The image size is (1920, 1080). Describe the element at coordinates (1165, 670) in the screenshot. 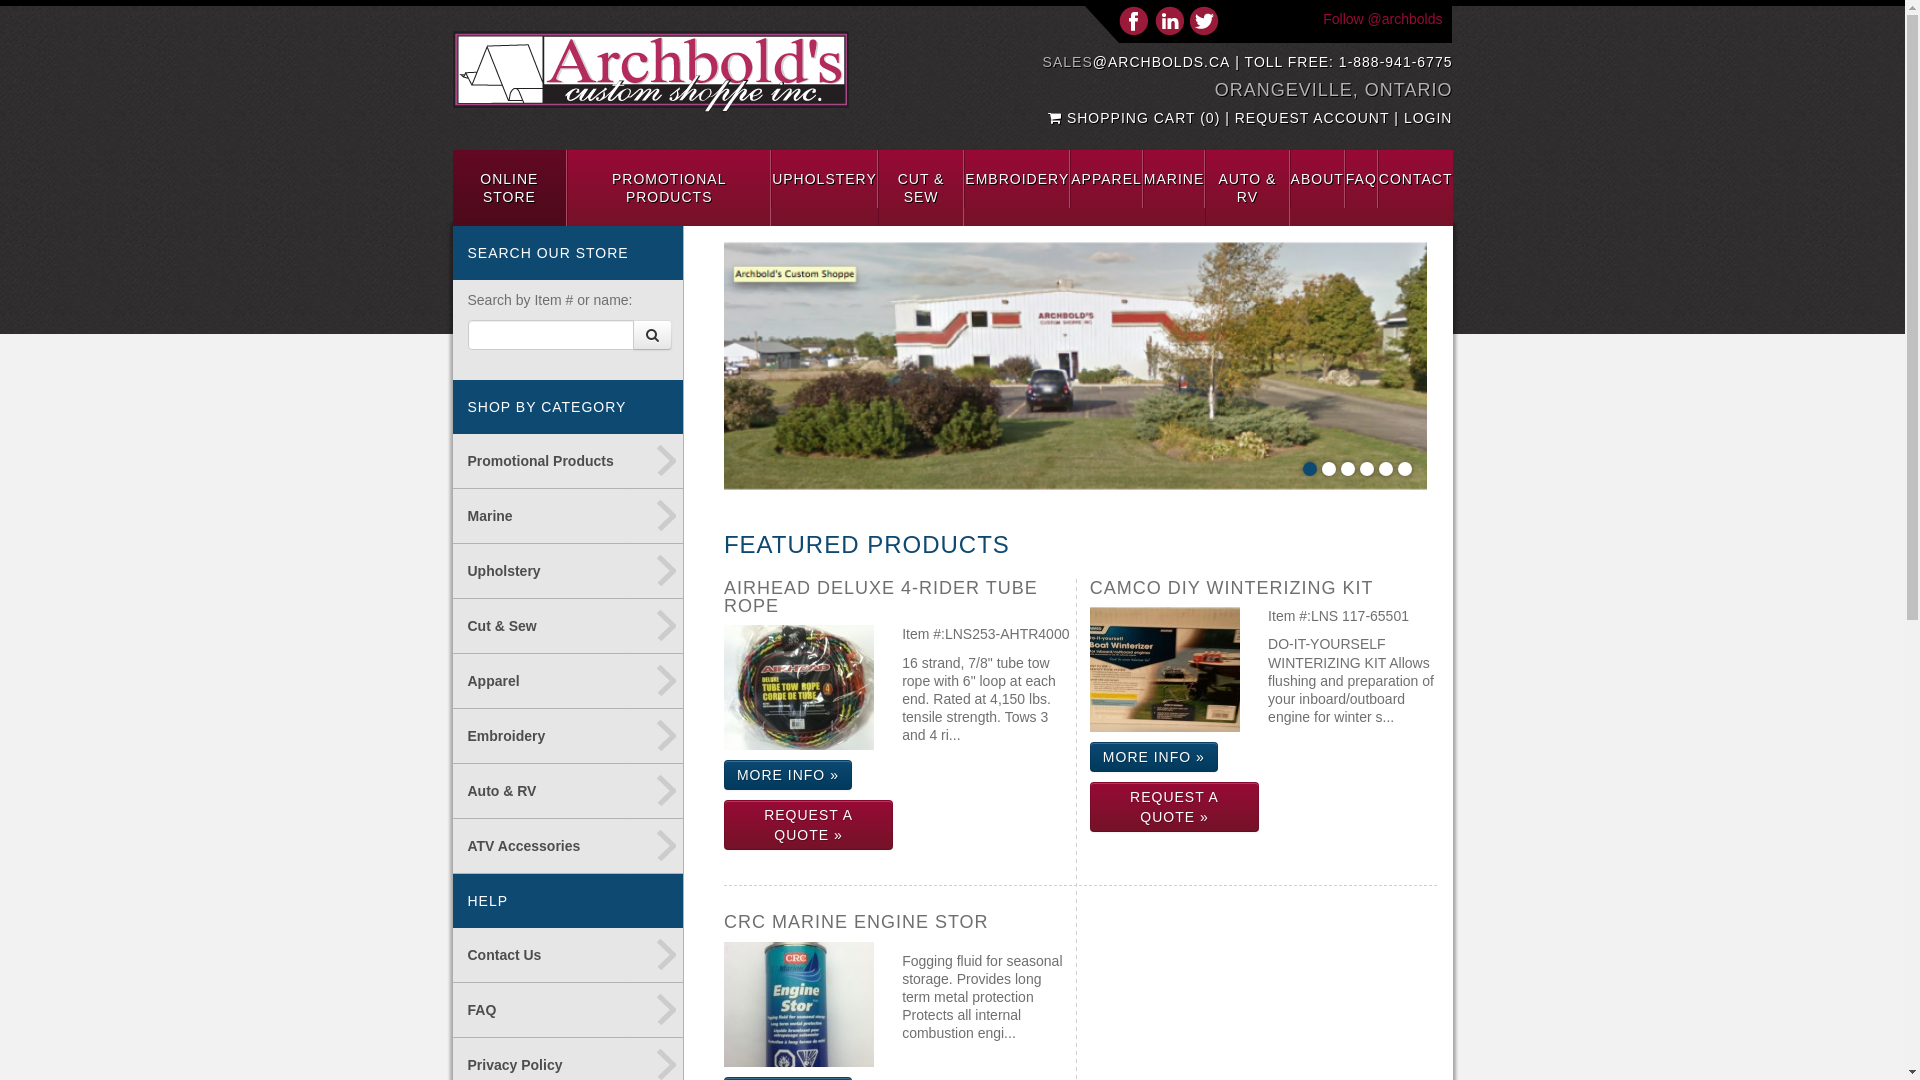

I see `CAMCO DIY Winterizing Kit` at that location.